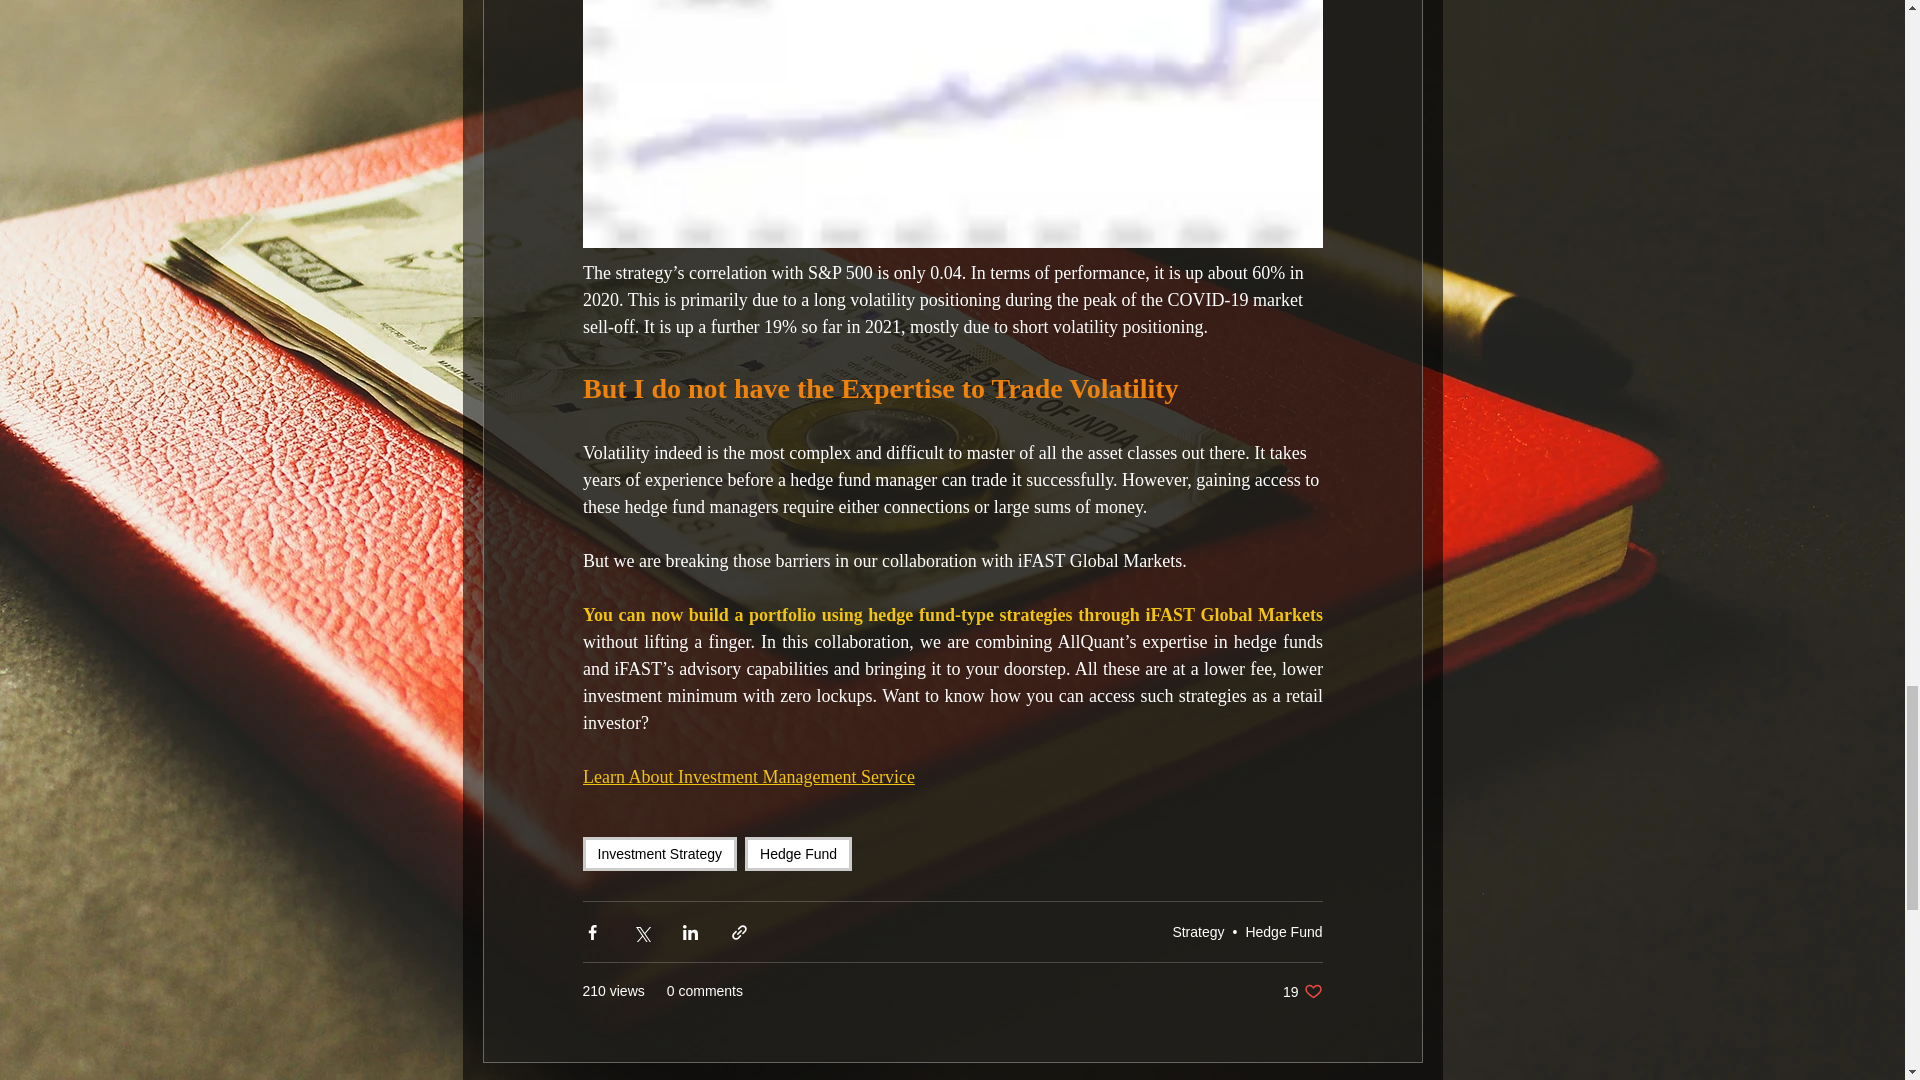 The image size is (1920, 1080). Describe the element at coordinates (1233, 614) in the screenshot. I see `iFAST Global Markets` at that location.